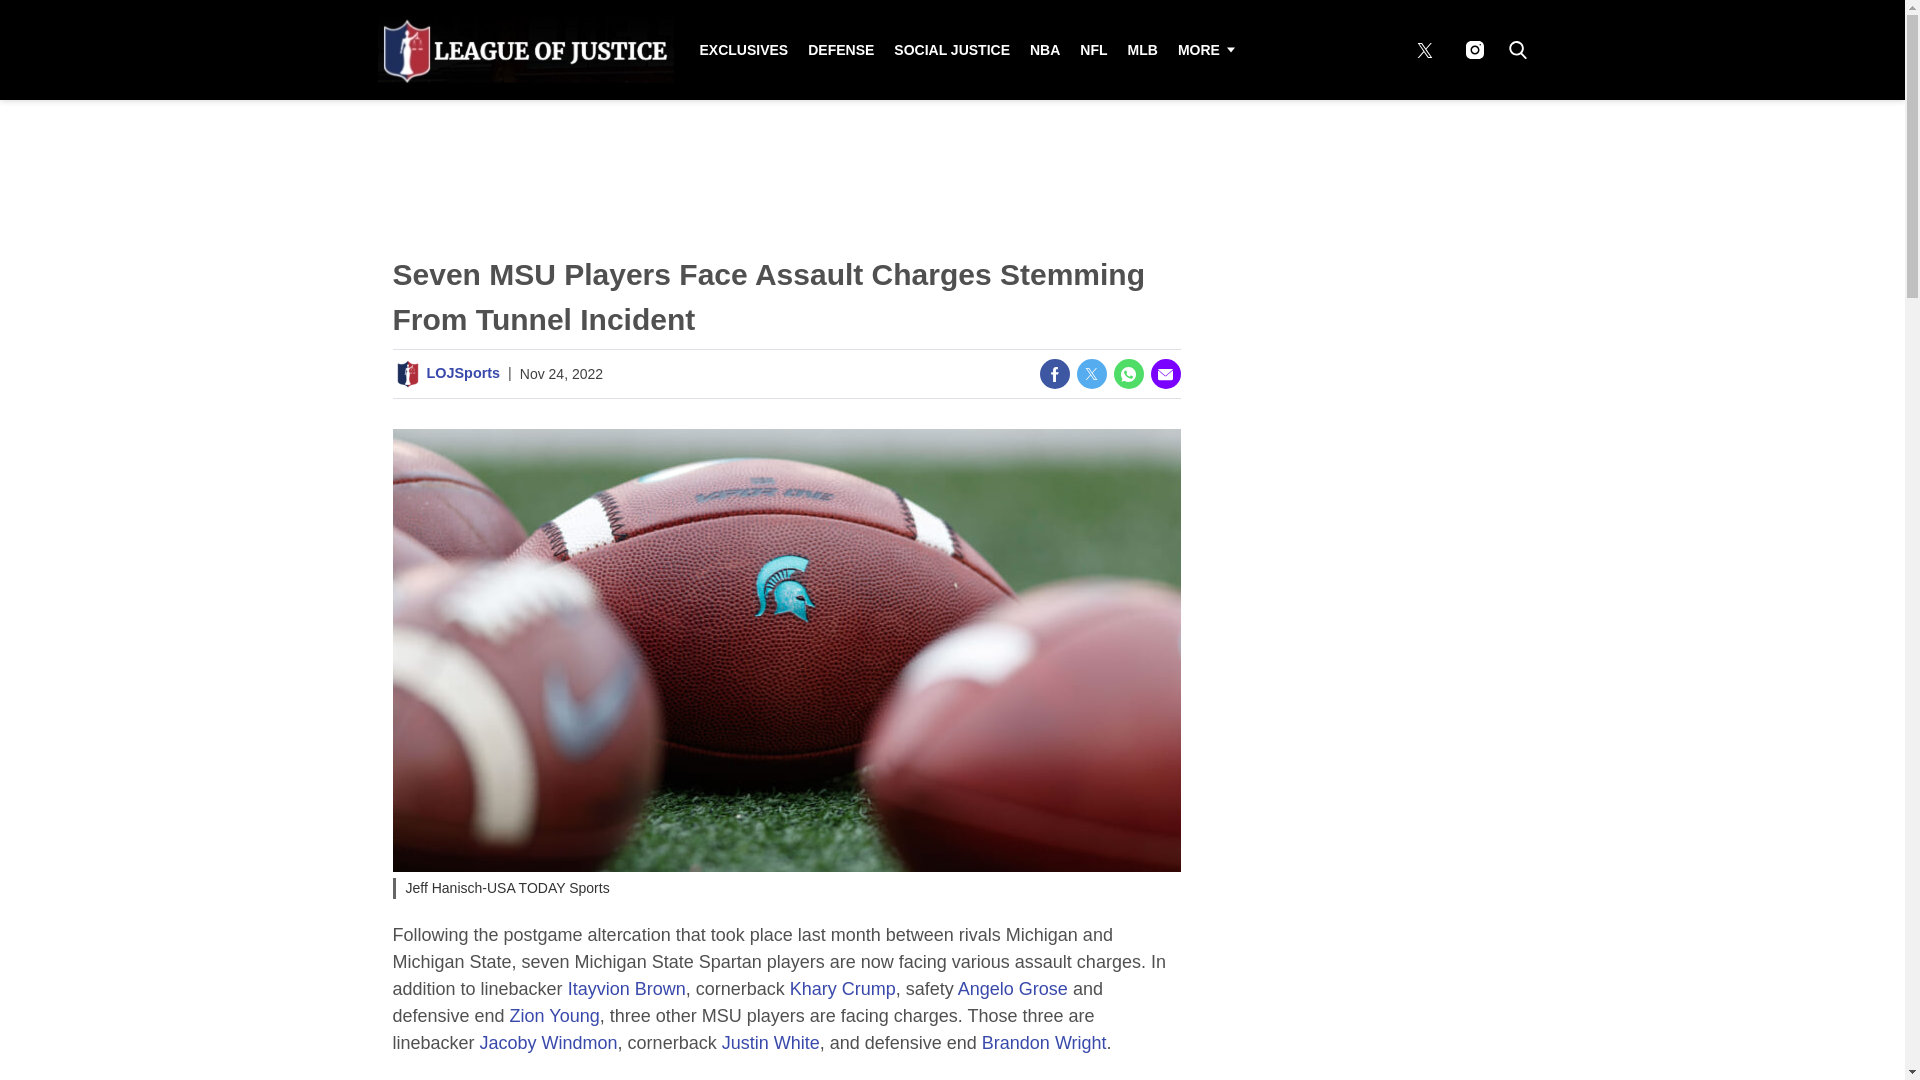 The image size is (1920, 1080). What do you see at coordinates (842, 988) in the screenshot?
I see `Khary Crump` at bounding box center [842, 988].